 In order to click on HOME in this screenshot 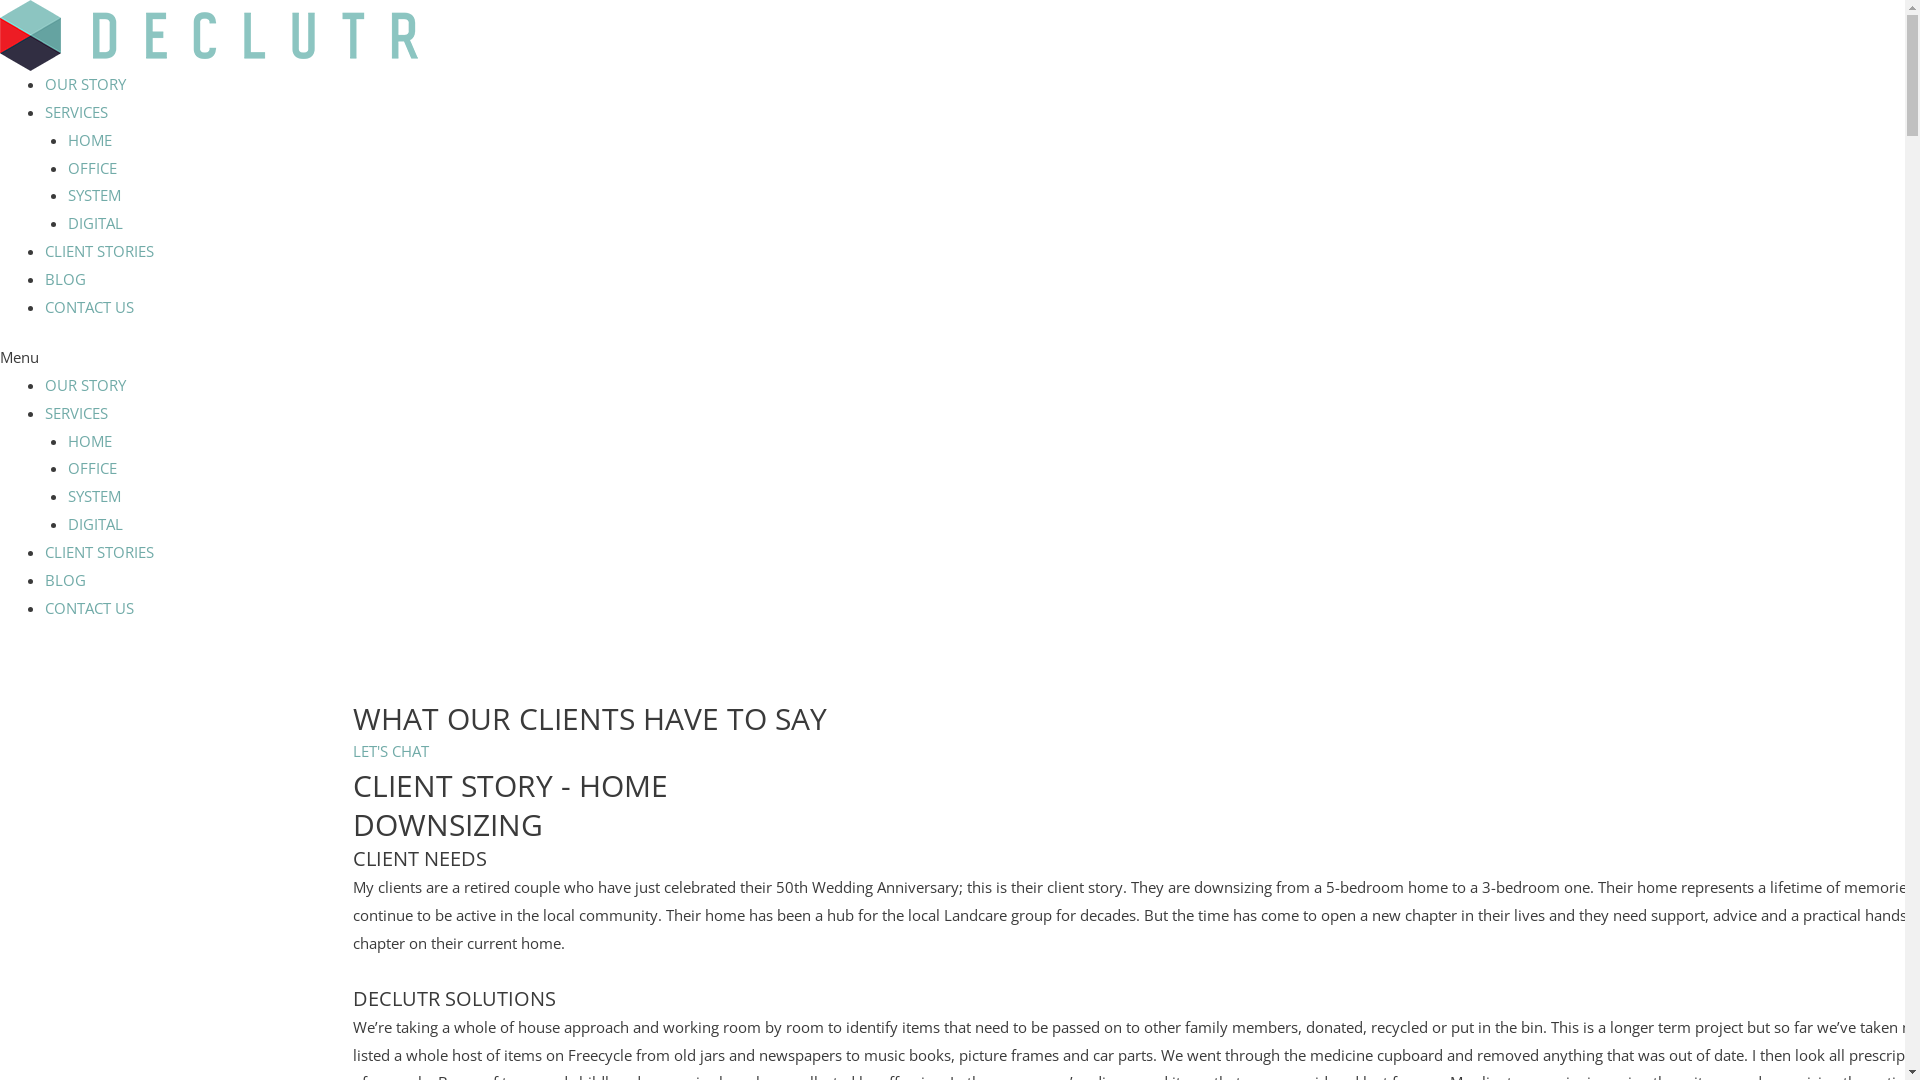, I will do `click(90, 441)`.